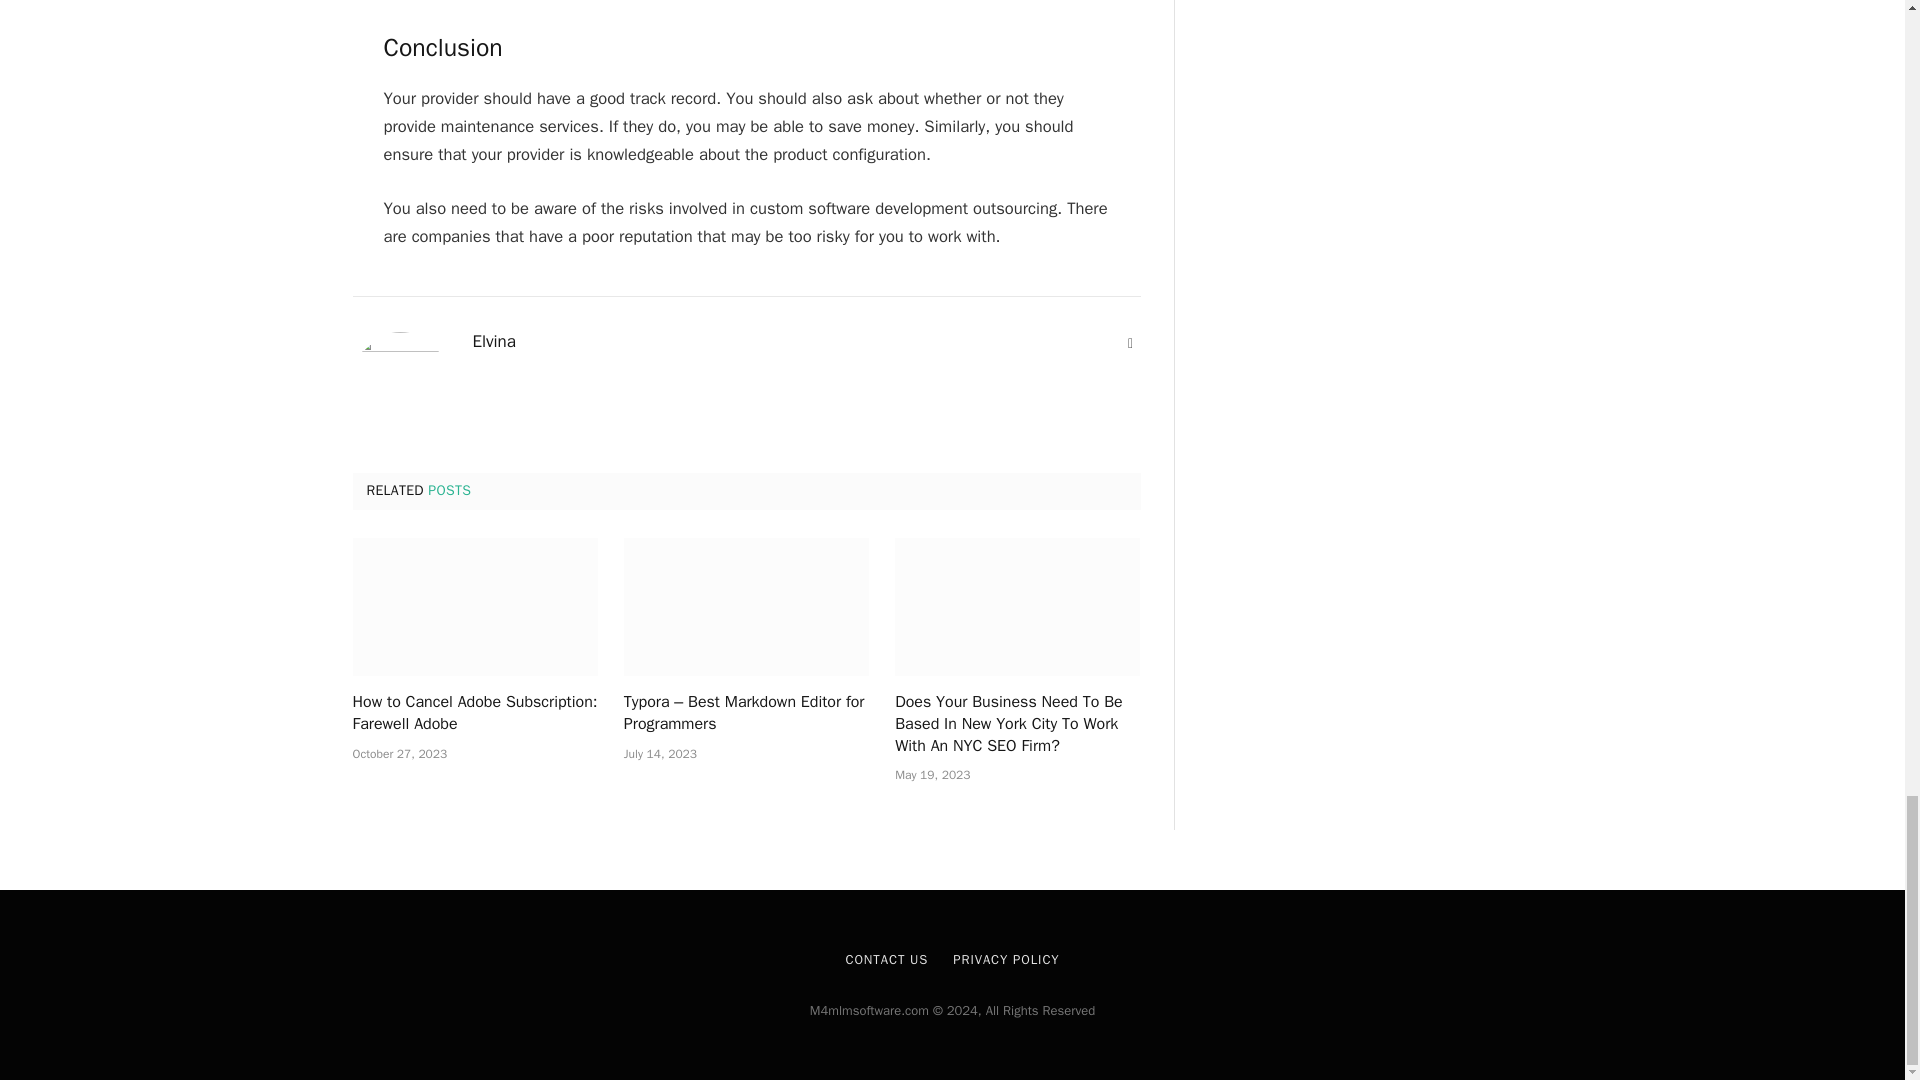 This screenshot has height=1080, width=1920. I want to click on Elvina, so click(493, 342).